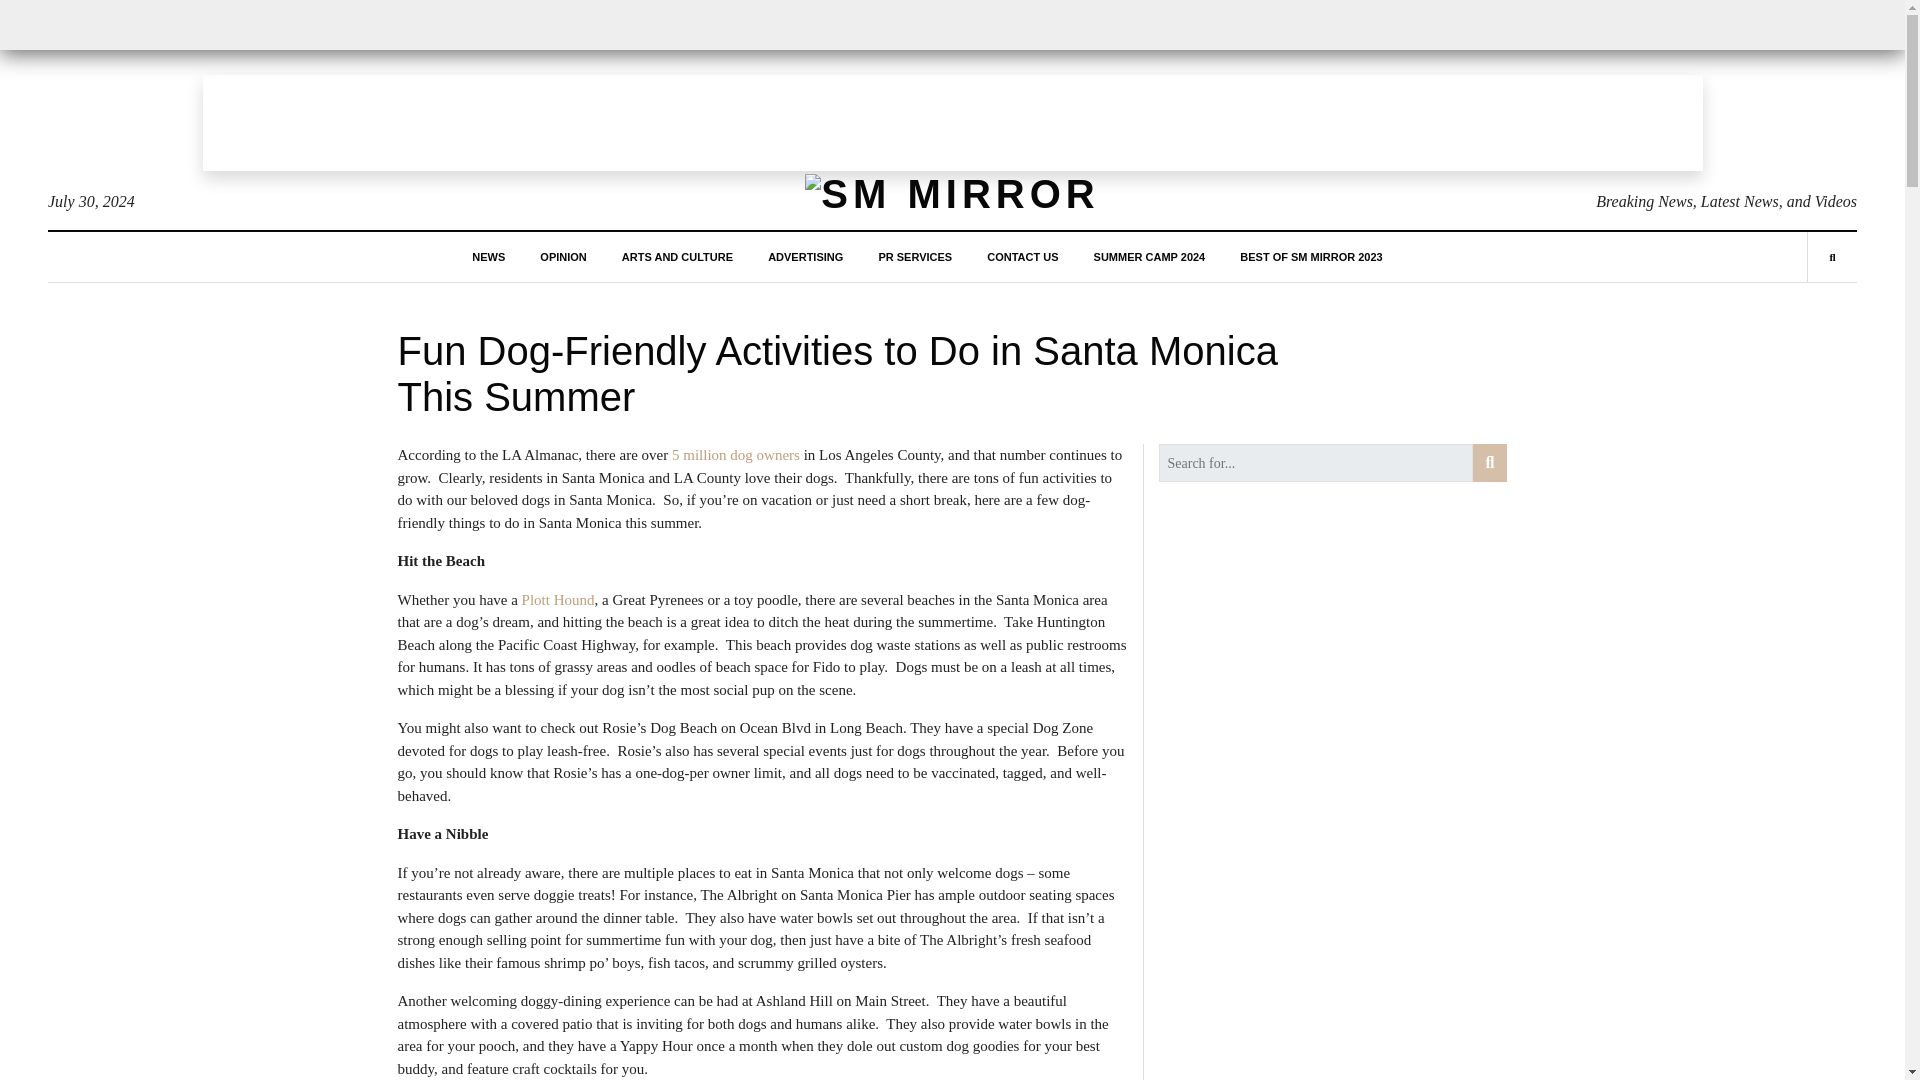 The height and width of the screenshot is (1080, 1920). What do you see at coordinates (736, 455) in the screenshot?
I see `5 million dog owners` at bounding box center [736, 455].